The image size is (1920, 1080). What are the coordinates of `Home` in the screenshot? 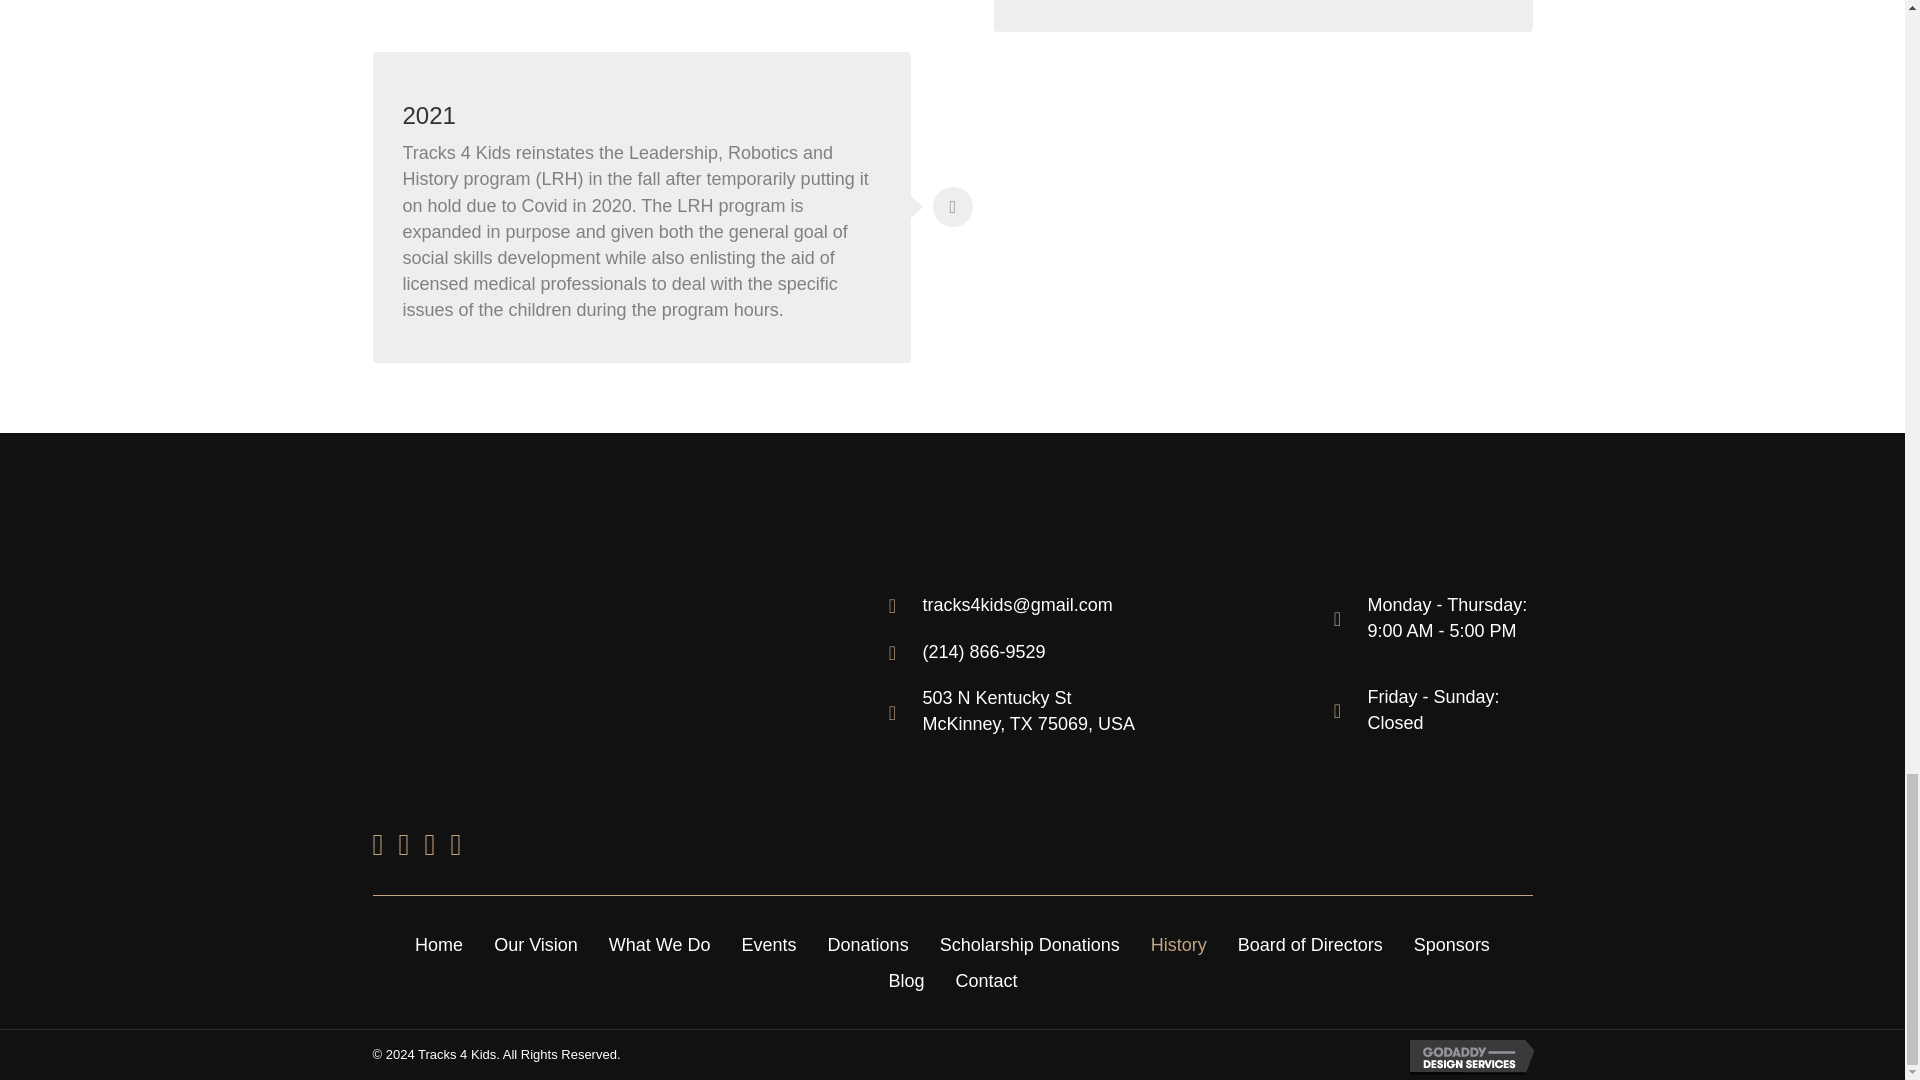 It's located at (1310, 944).